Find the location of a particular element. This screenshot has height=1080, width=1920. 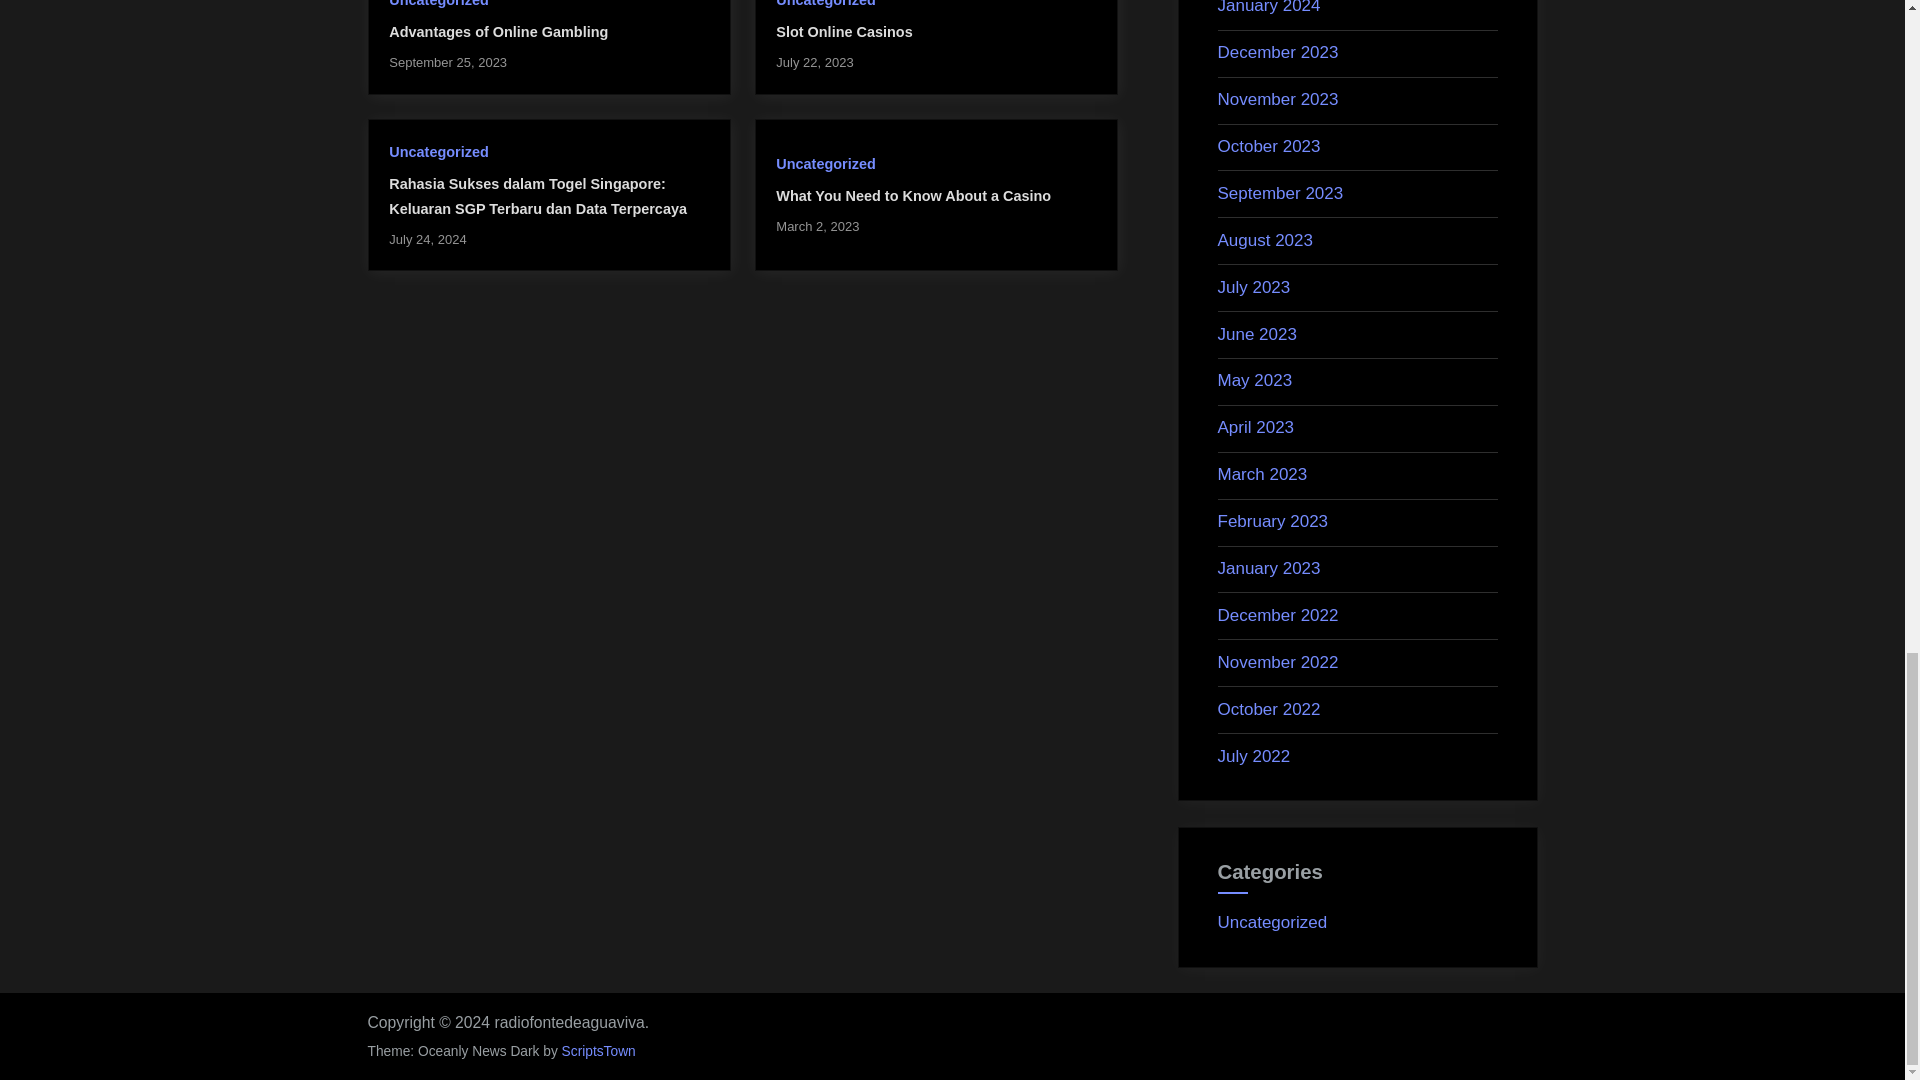

November 2023 is located at coordinates (1278, 99).